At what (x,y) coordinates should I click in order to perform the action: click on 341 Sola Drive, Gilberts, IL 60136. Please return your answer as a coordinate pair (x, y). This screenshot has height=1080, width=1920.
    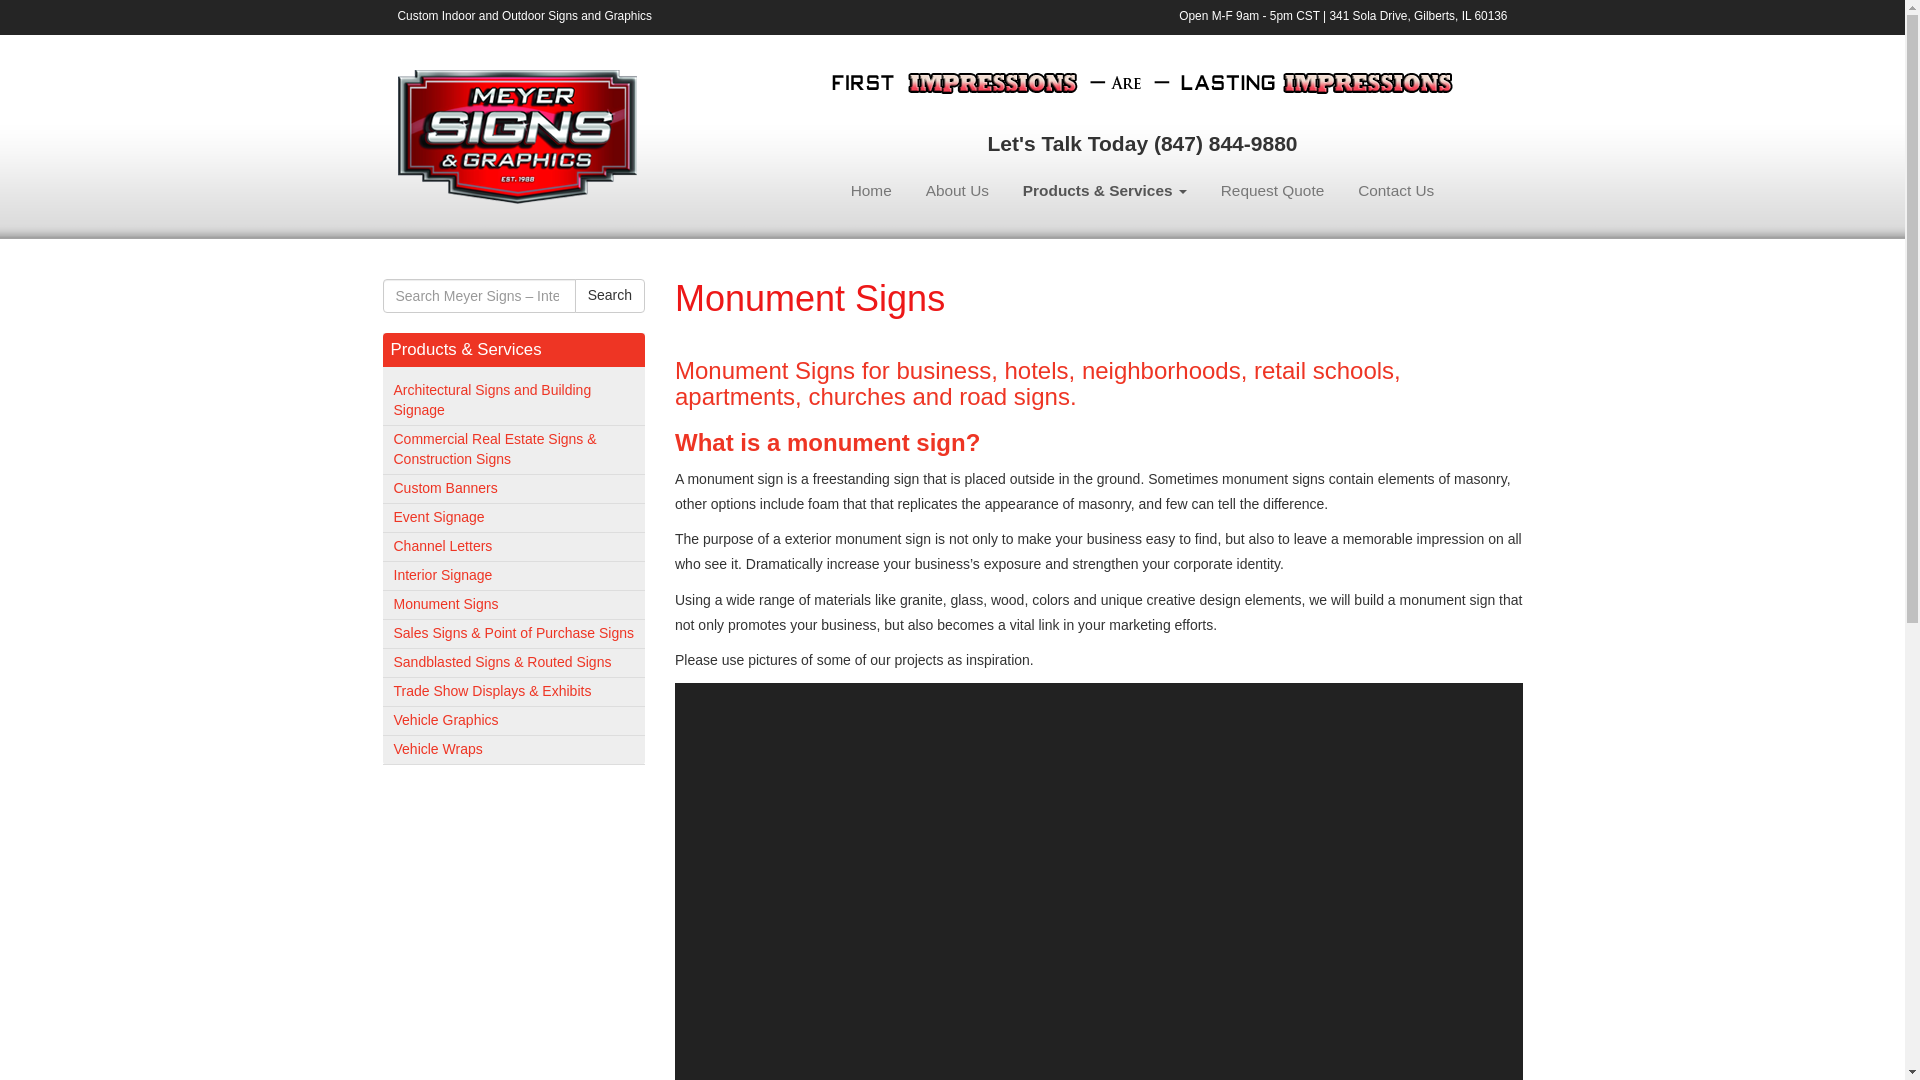
    Looking at the image, I should click on (1418, 15).